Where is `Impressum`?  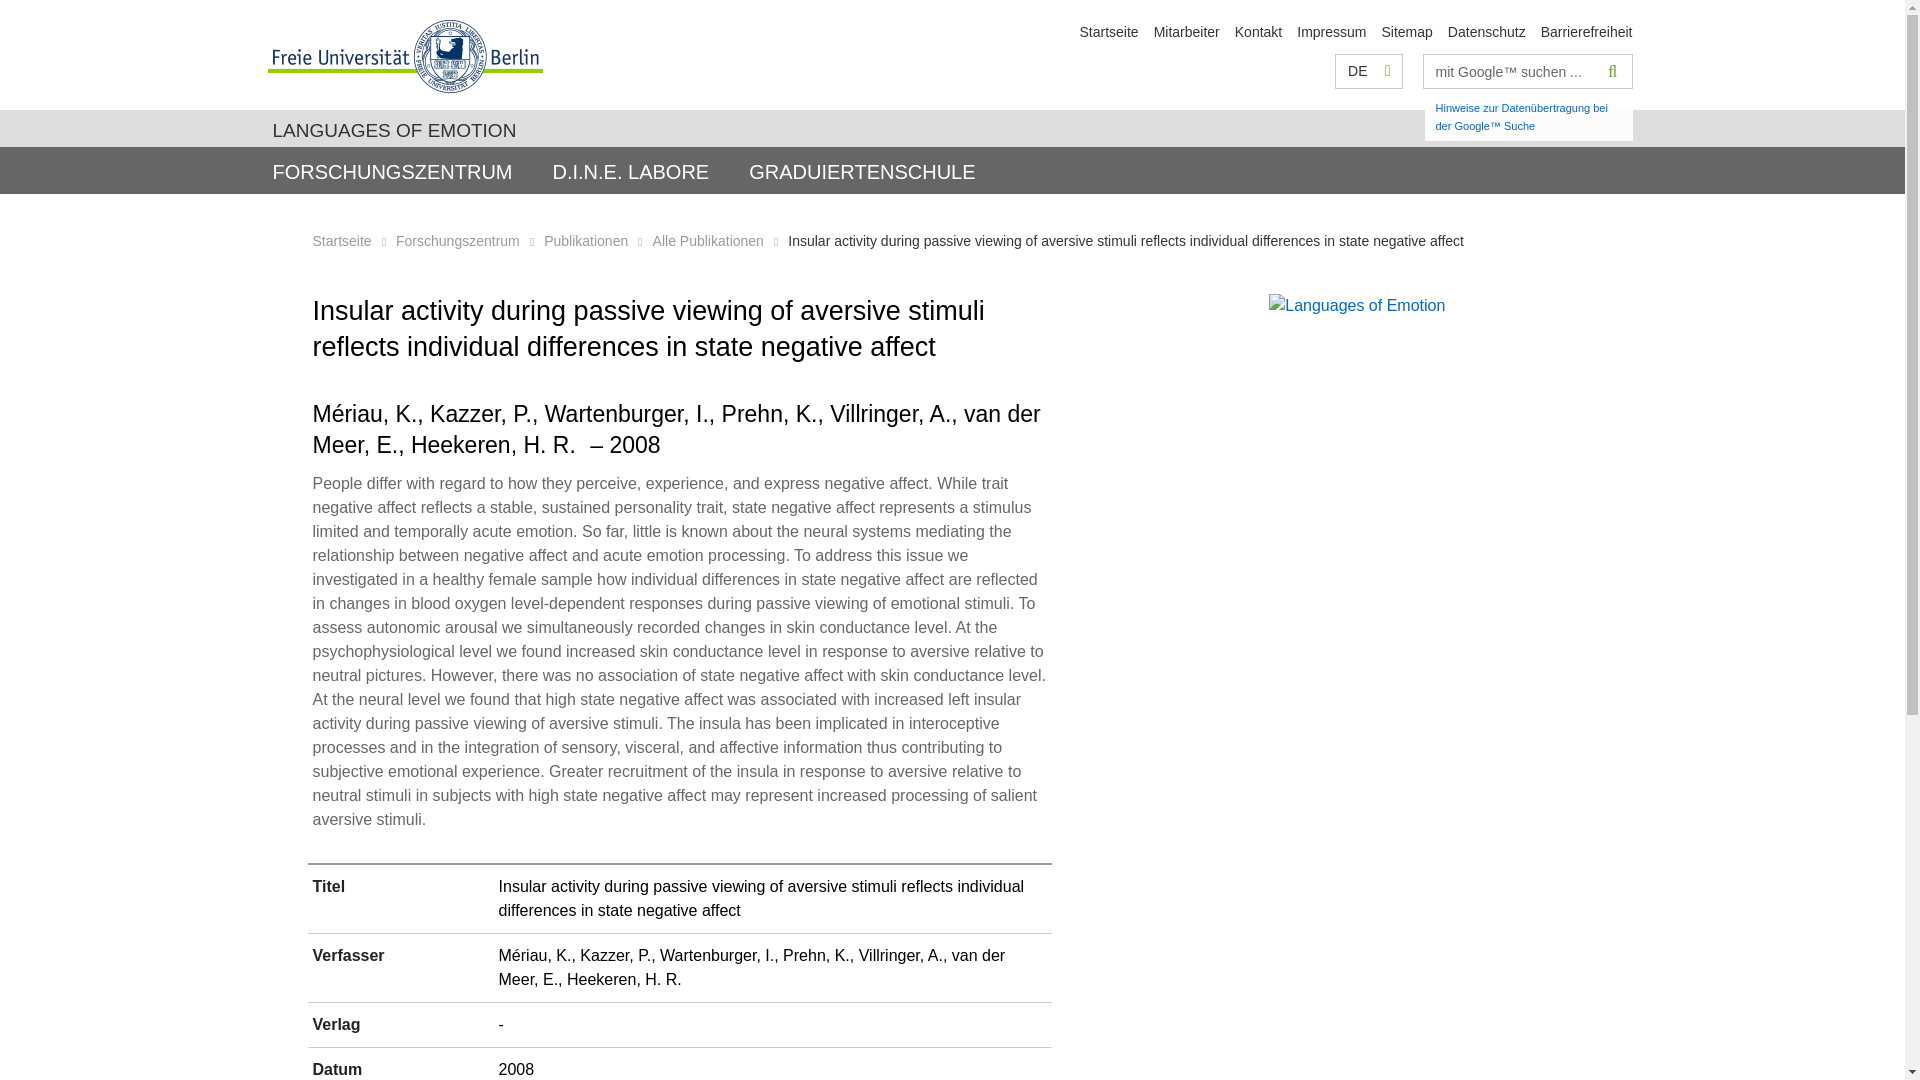 Impressum is located at coordinates (1331, 31).